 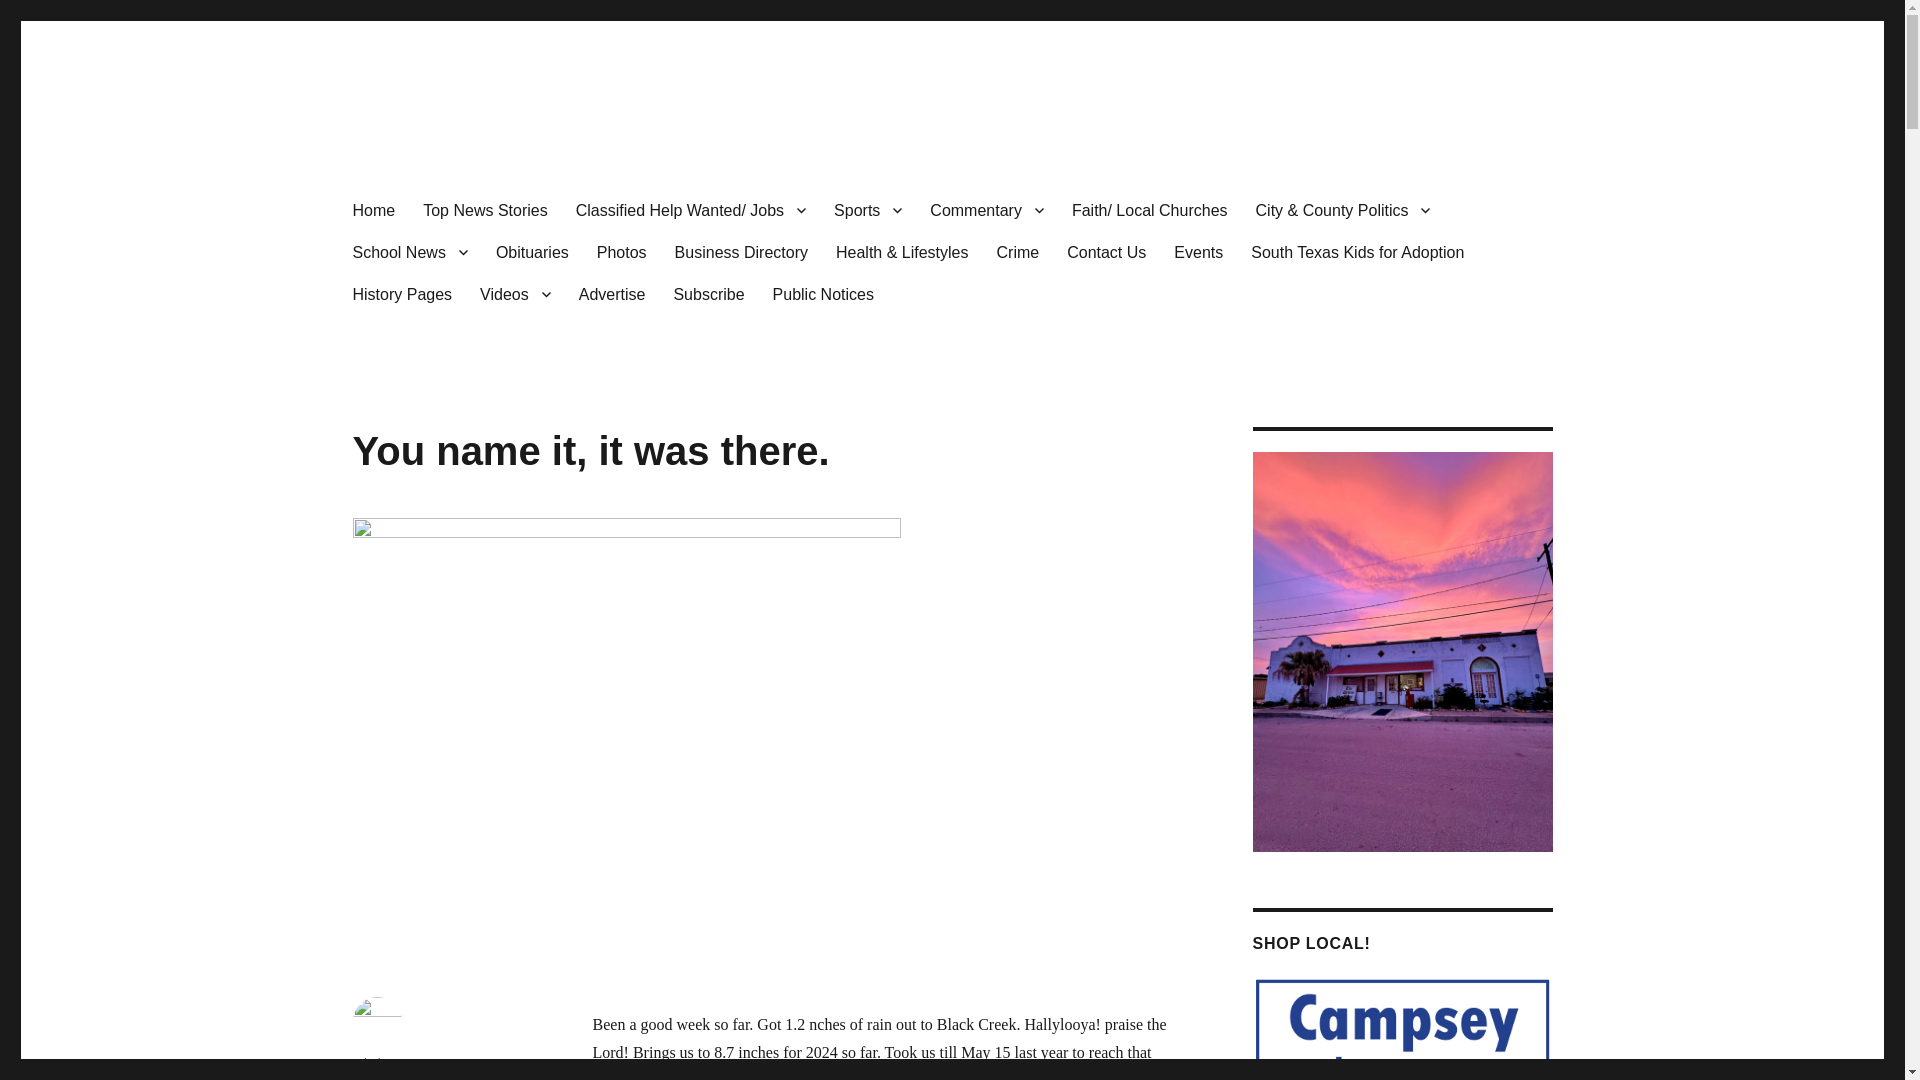 I want to click on Photos, so click(x=622, y=252).